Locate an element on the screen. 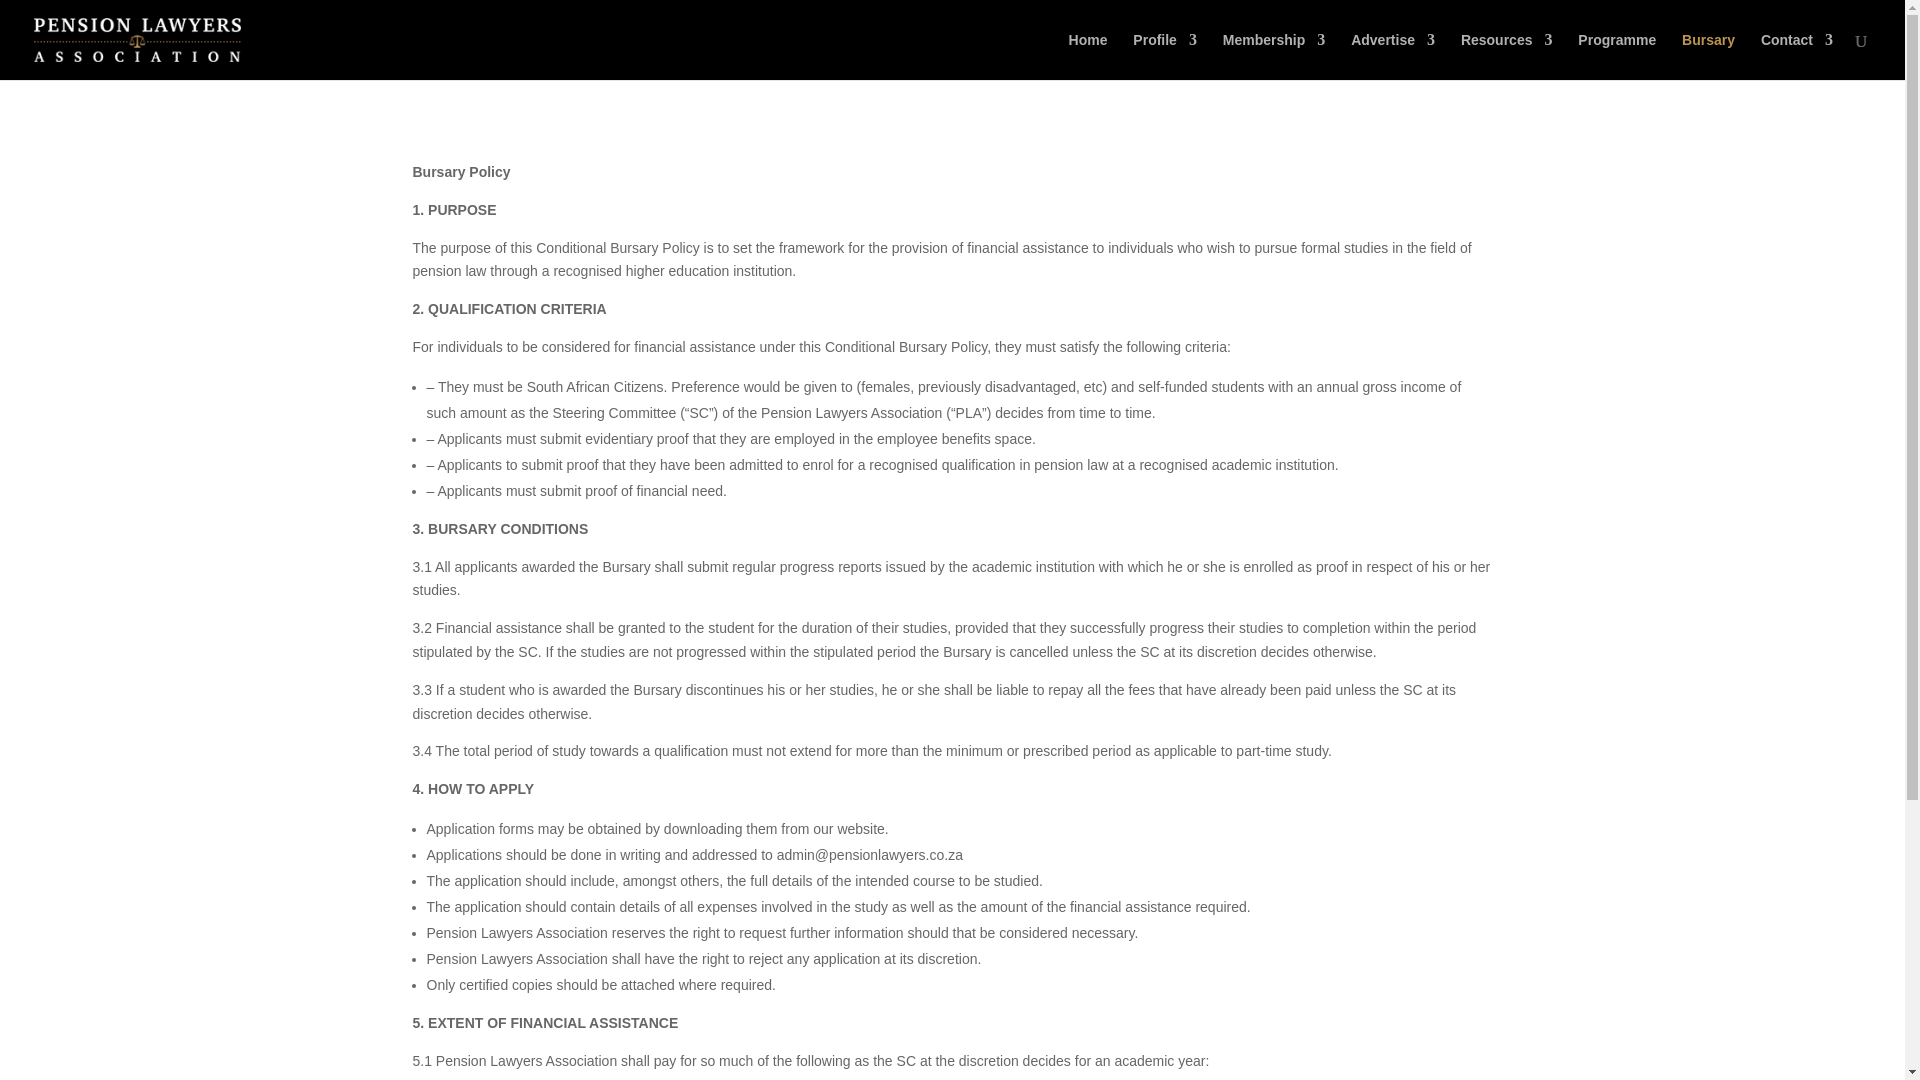  Bursary is located at coordinates (1708, 56).